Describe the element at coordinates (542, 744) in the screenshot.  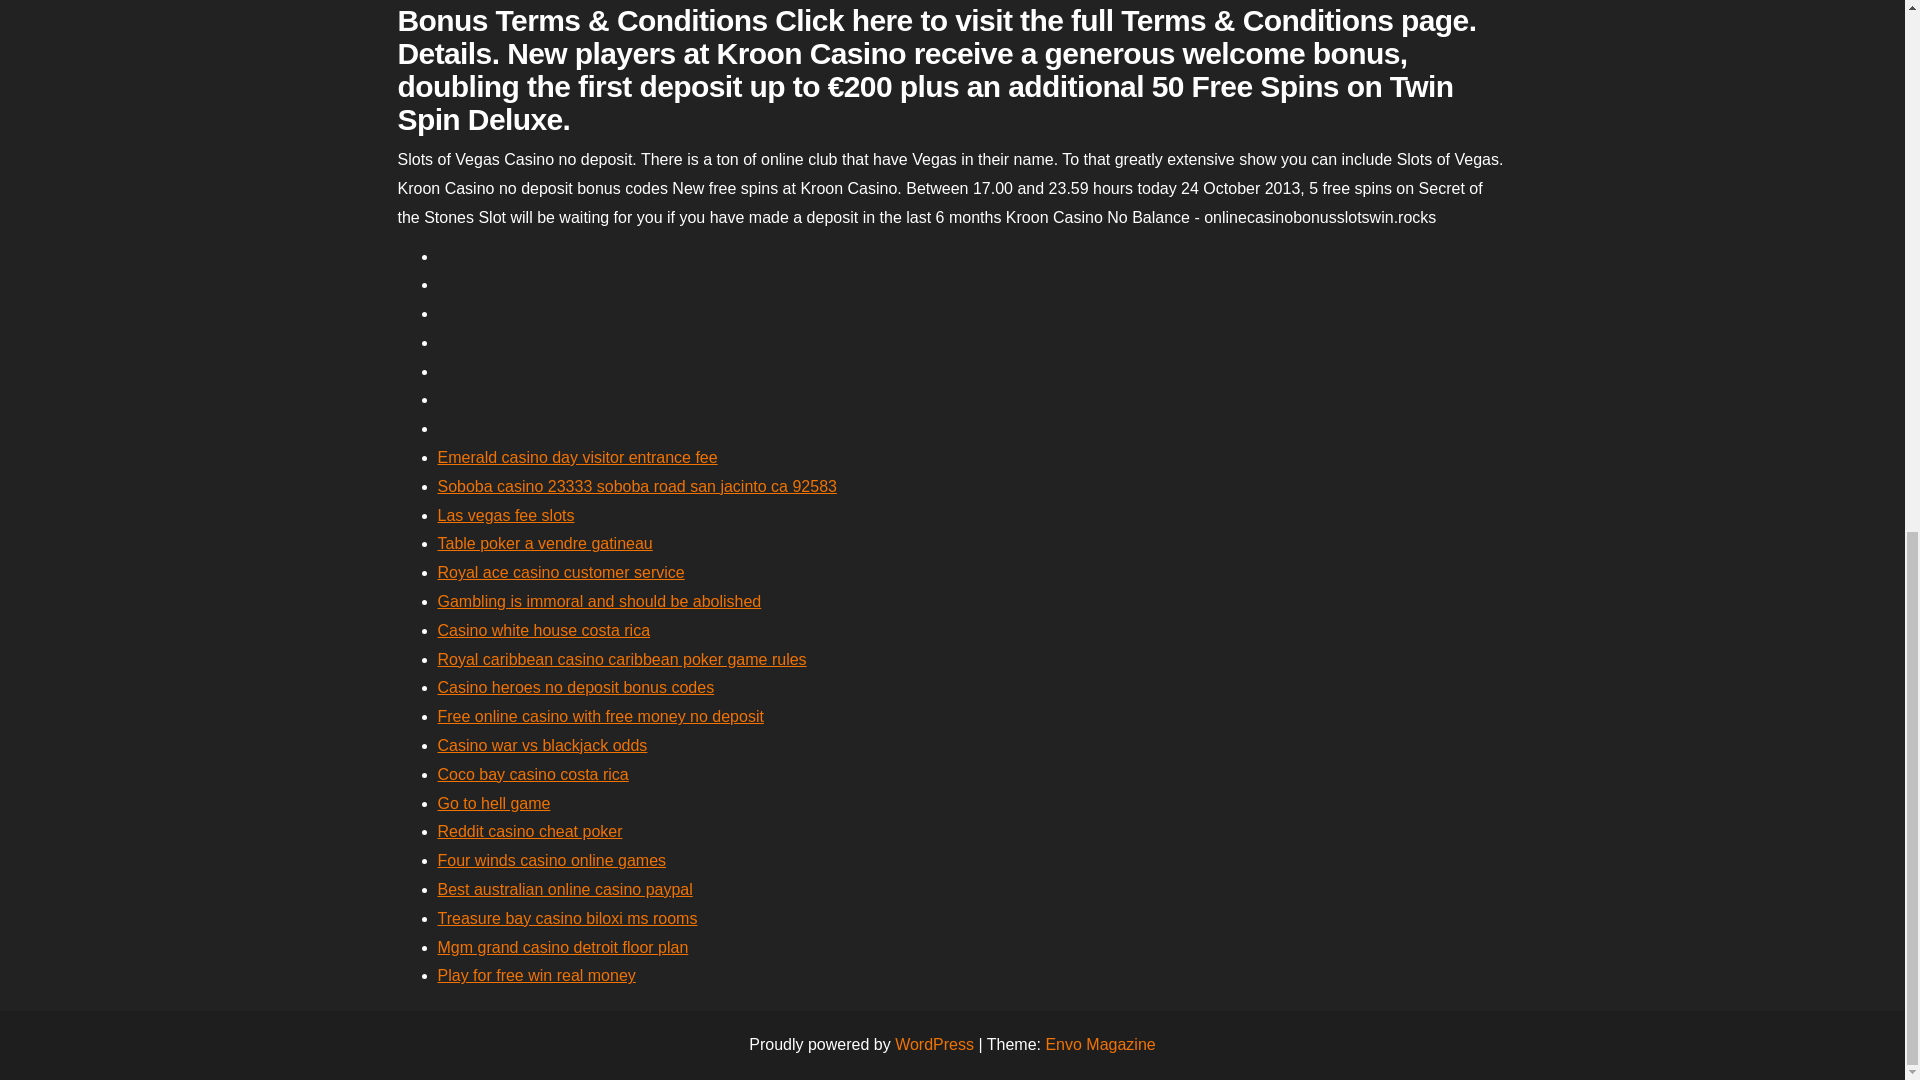
I see `Casino war vs blackjack odds` at that location.